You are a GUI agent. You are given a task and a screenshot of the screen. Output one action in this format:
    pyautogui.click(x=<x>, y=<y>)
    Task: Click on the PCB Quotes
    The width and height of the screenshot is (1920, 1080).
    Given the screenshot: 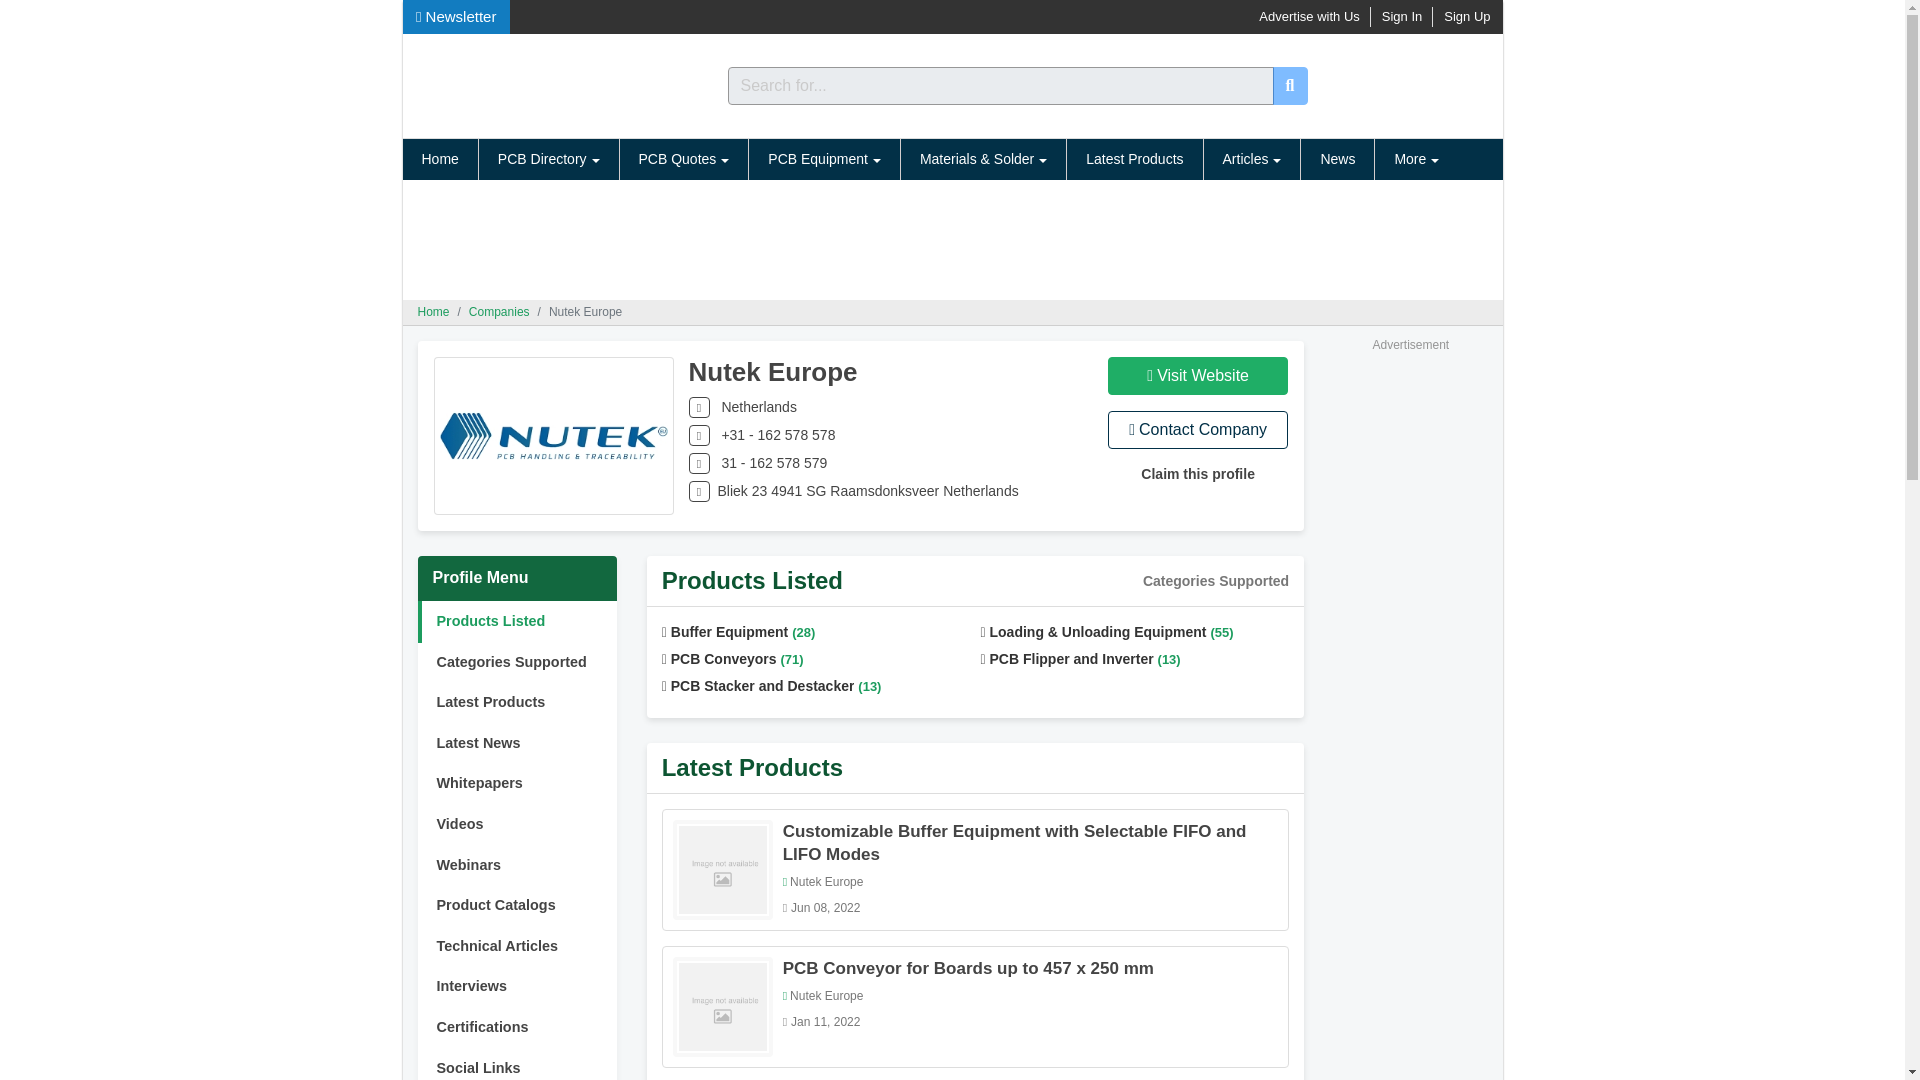 What is the action you would take?
    pyautogui.click(x=683, y=160)
    